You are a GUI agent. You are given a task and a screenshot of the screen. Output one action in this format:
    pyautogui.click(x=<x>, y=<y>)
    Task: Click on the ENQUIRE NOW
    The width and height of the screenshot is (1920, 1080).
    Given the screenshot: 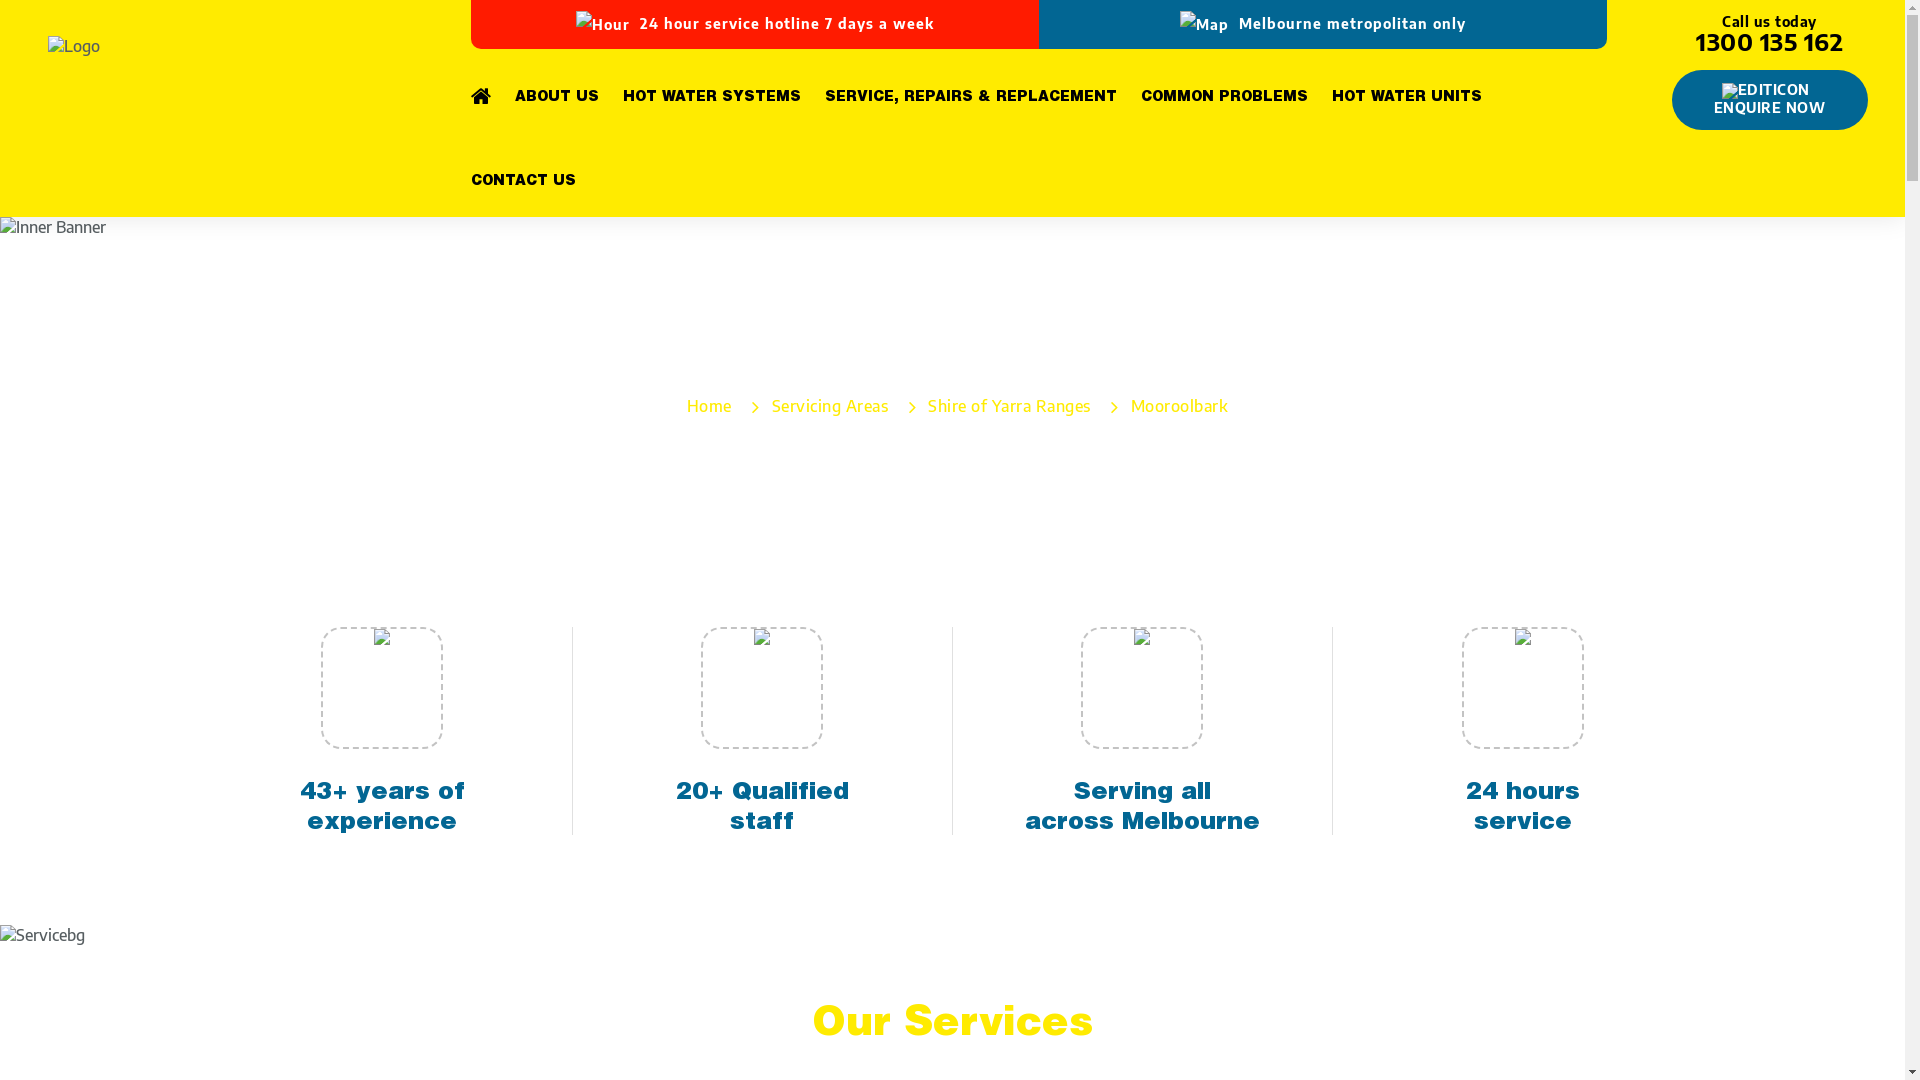 What is the action you would take?
    pyautogui.click(x=1770, y=100)
    